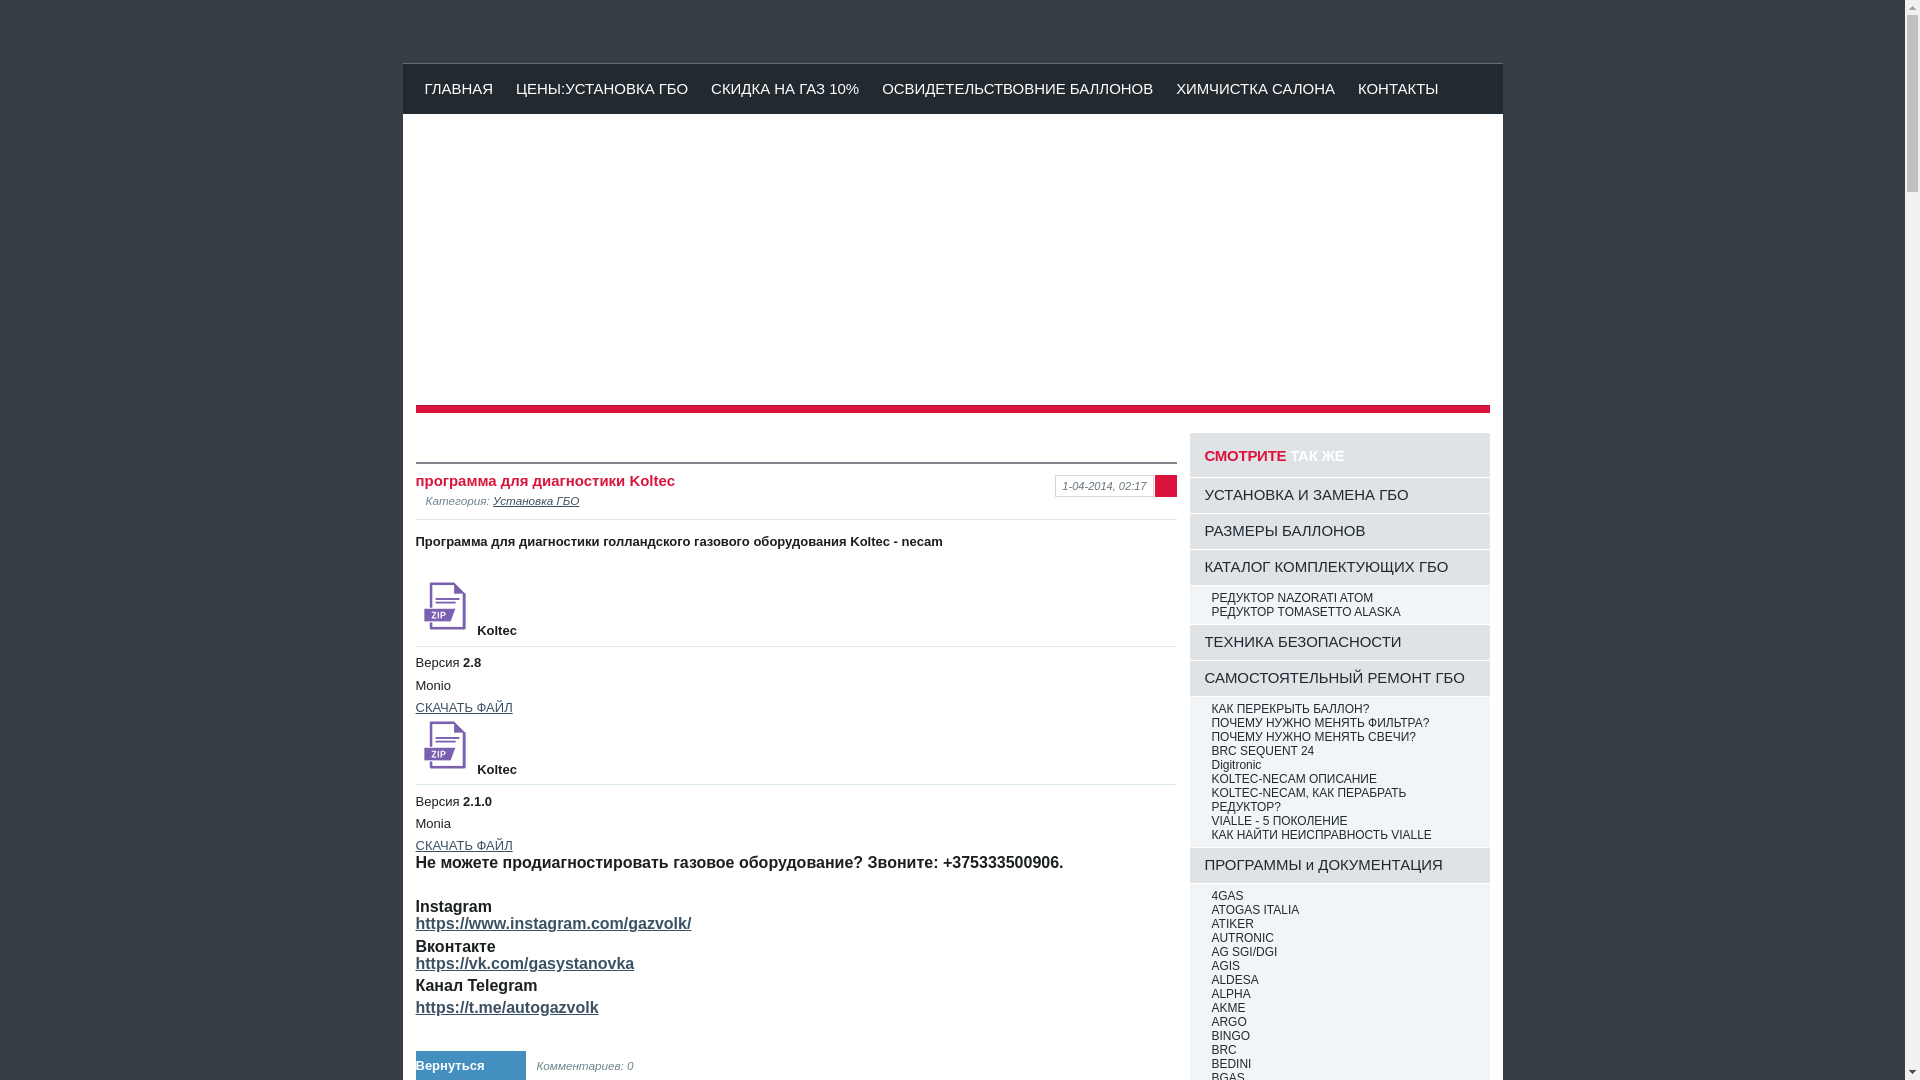  What do you see at coordinates (1344, 1036) in the screenshot?
I see `BINGO` at bounding box center [1344, 1036].